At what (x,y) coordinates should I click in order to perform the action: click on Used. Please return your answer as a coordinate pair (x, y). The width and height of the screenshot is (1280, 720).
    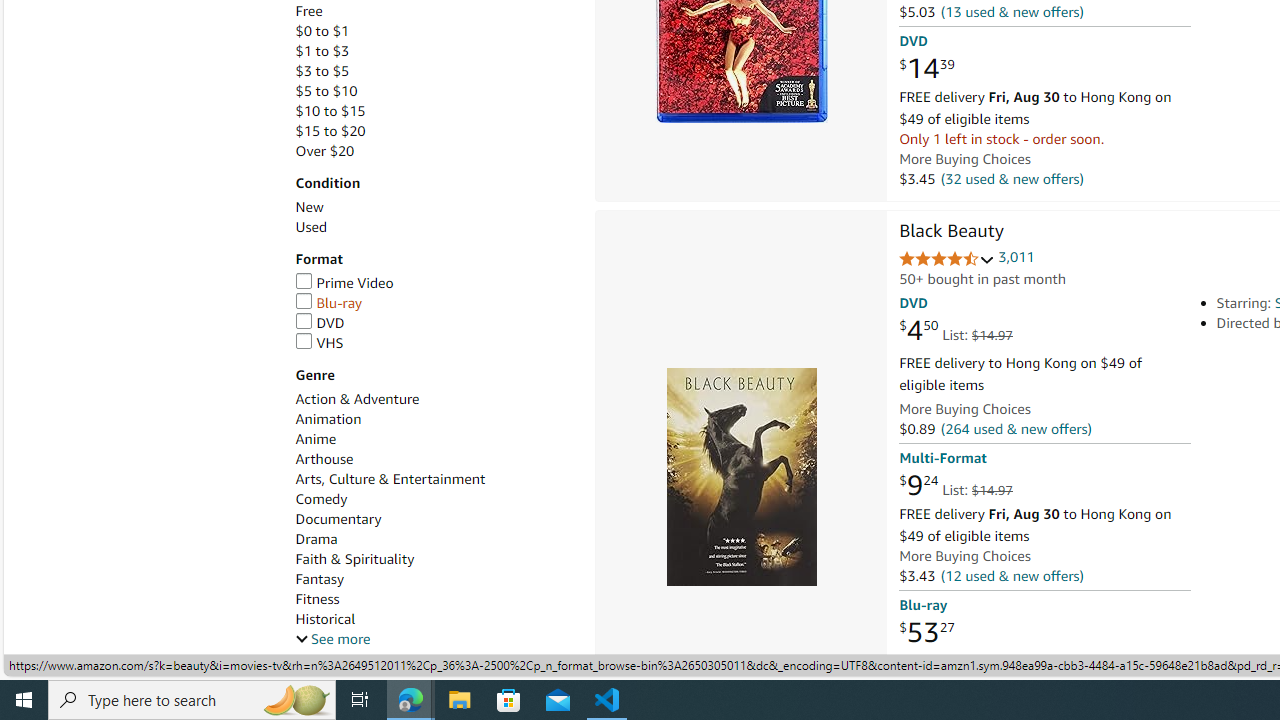
    Looking at the image, I should click on (434, 227).